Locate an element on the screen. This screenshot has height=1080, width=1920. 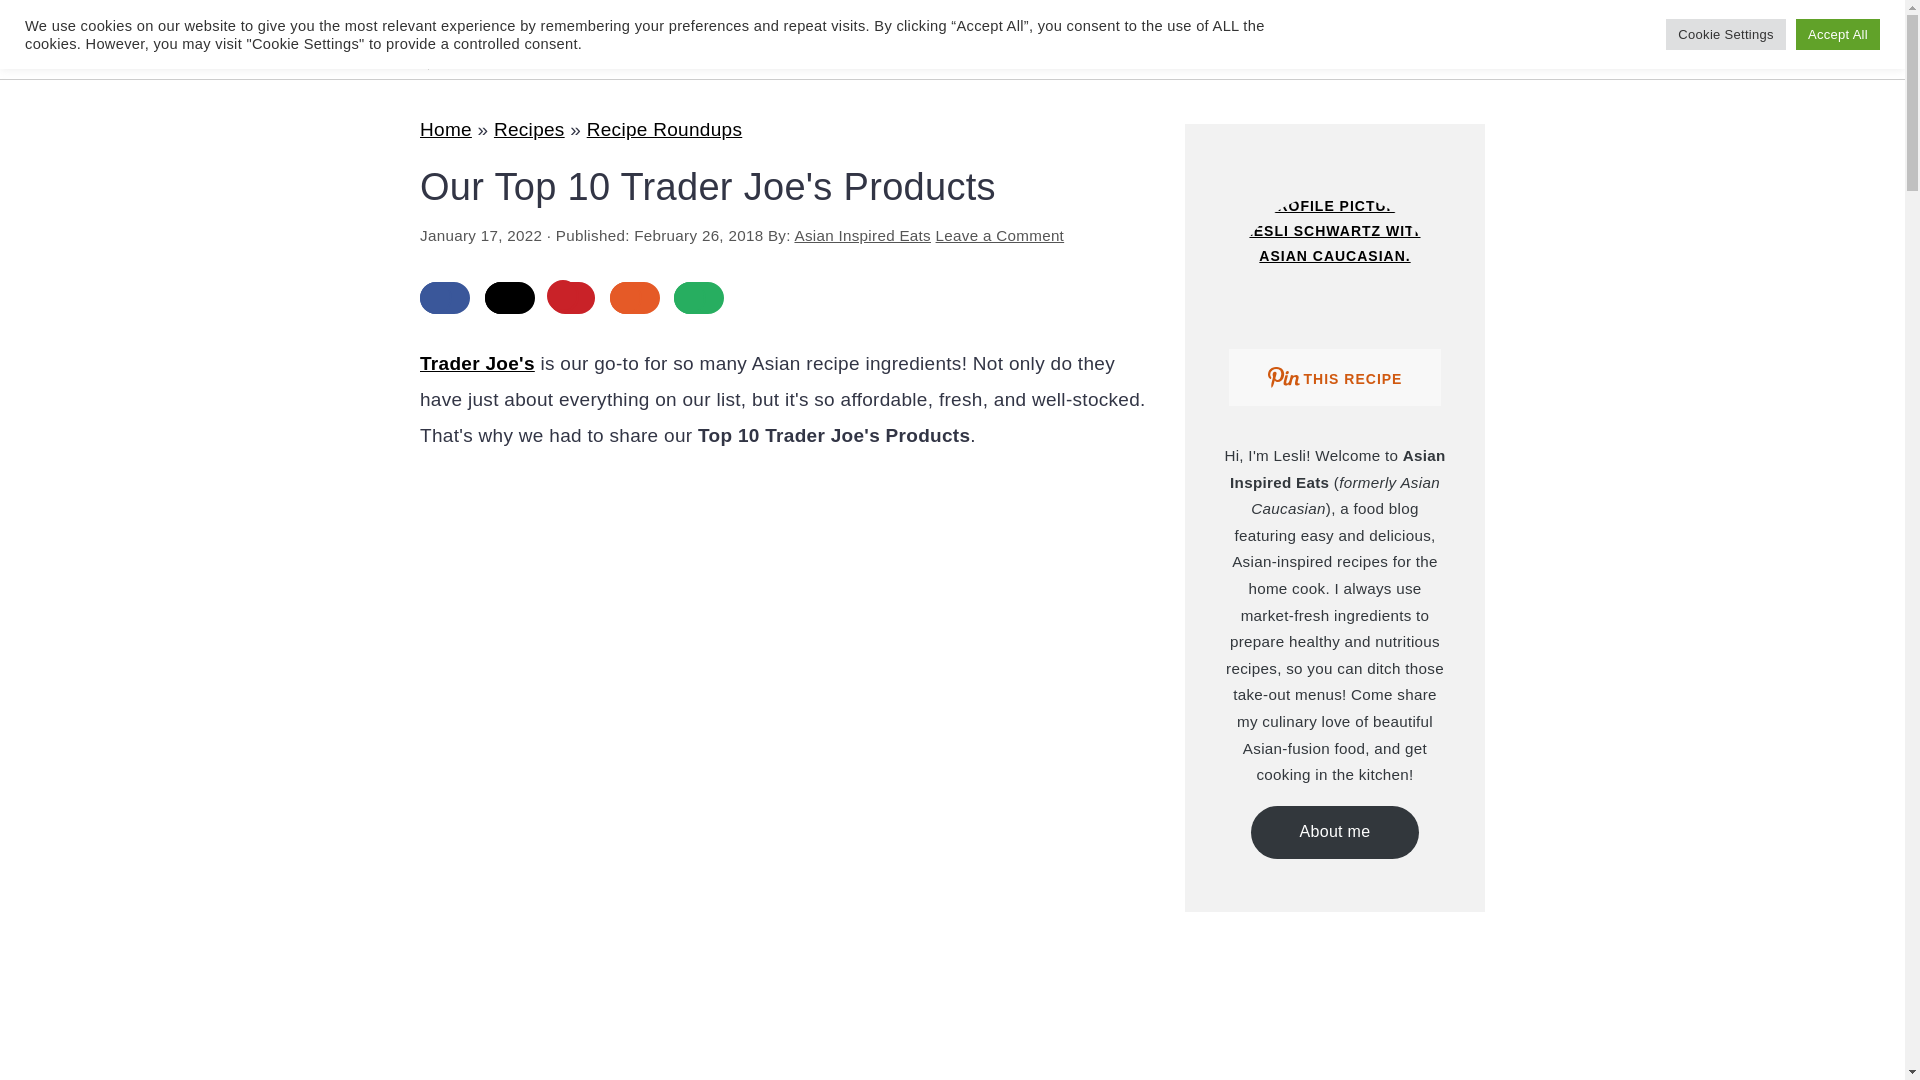
Share on Facebook is located at coordinates (445, 298).